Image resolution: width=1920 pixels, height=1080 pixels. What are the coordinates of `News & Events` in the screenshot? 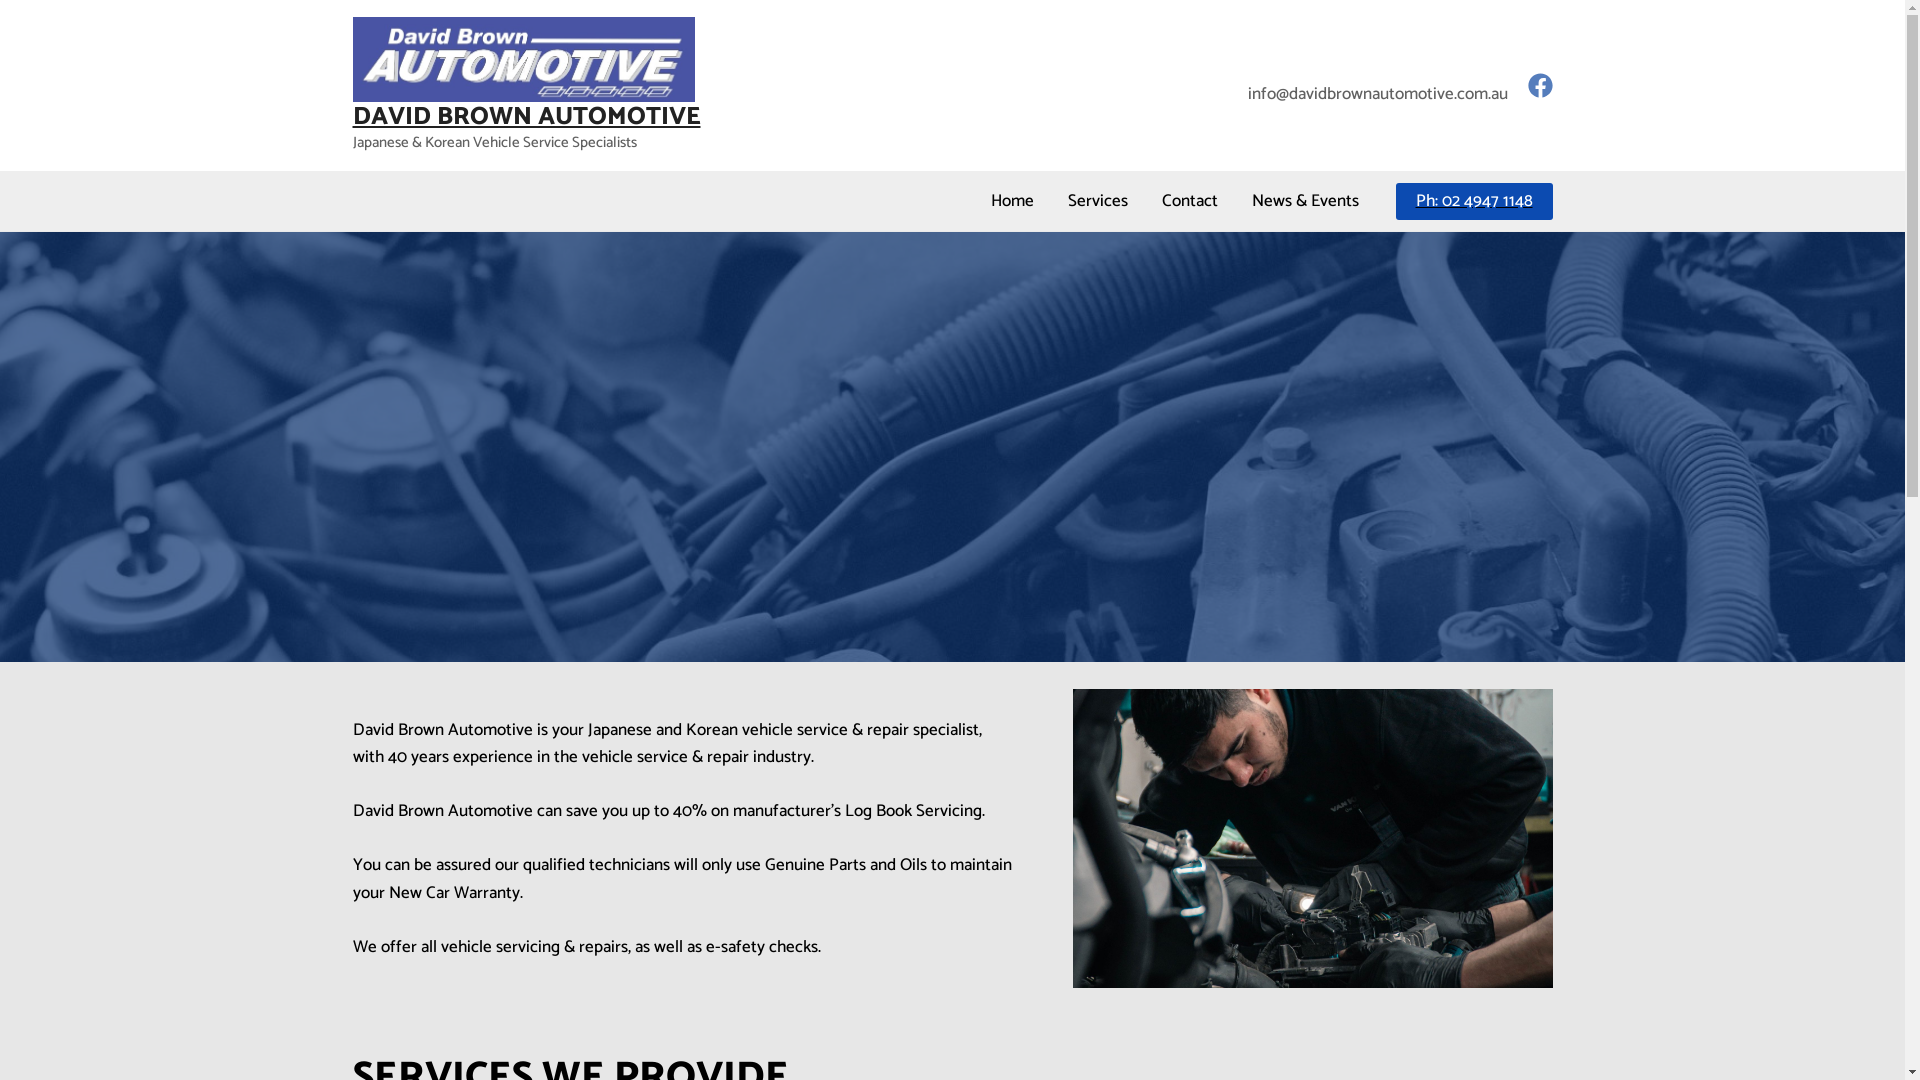 It's located at (1304, 201).